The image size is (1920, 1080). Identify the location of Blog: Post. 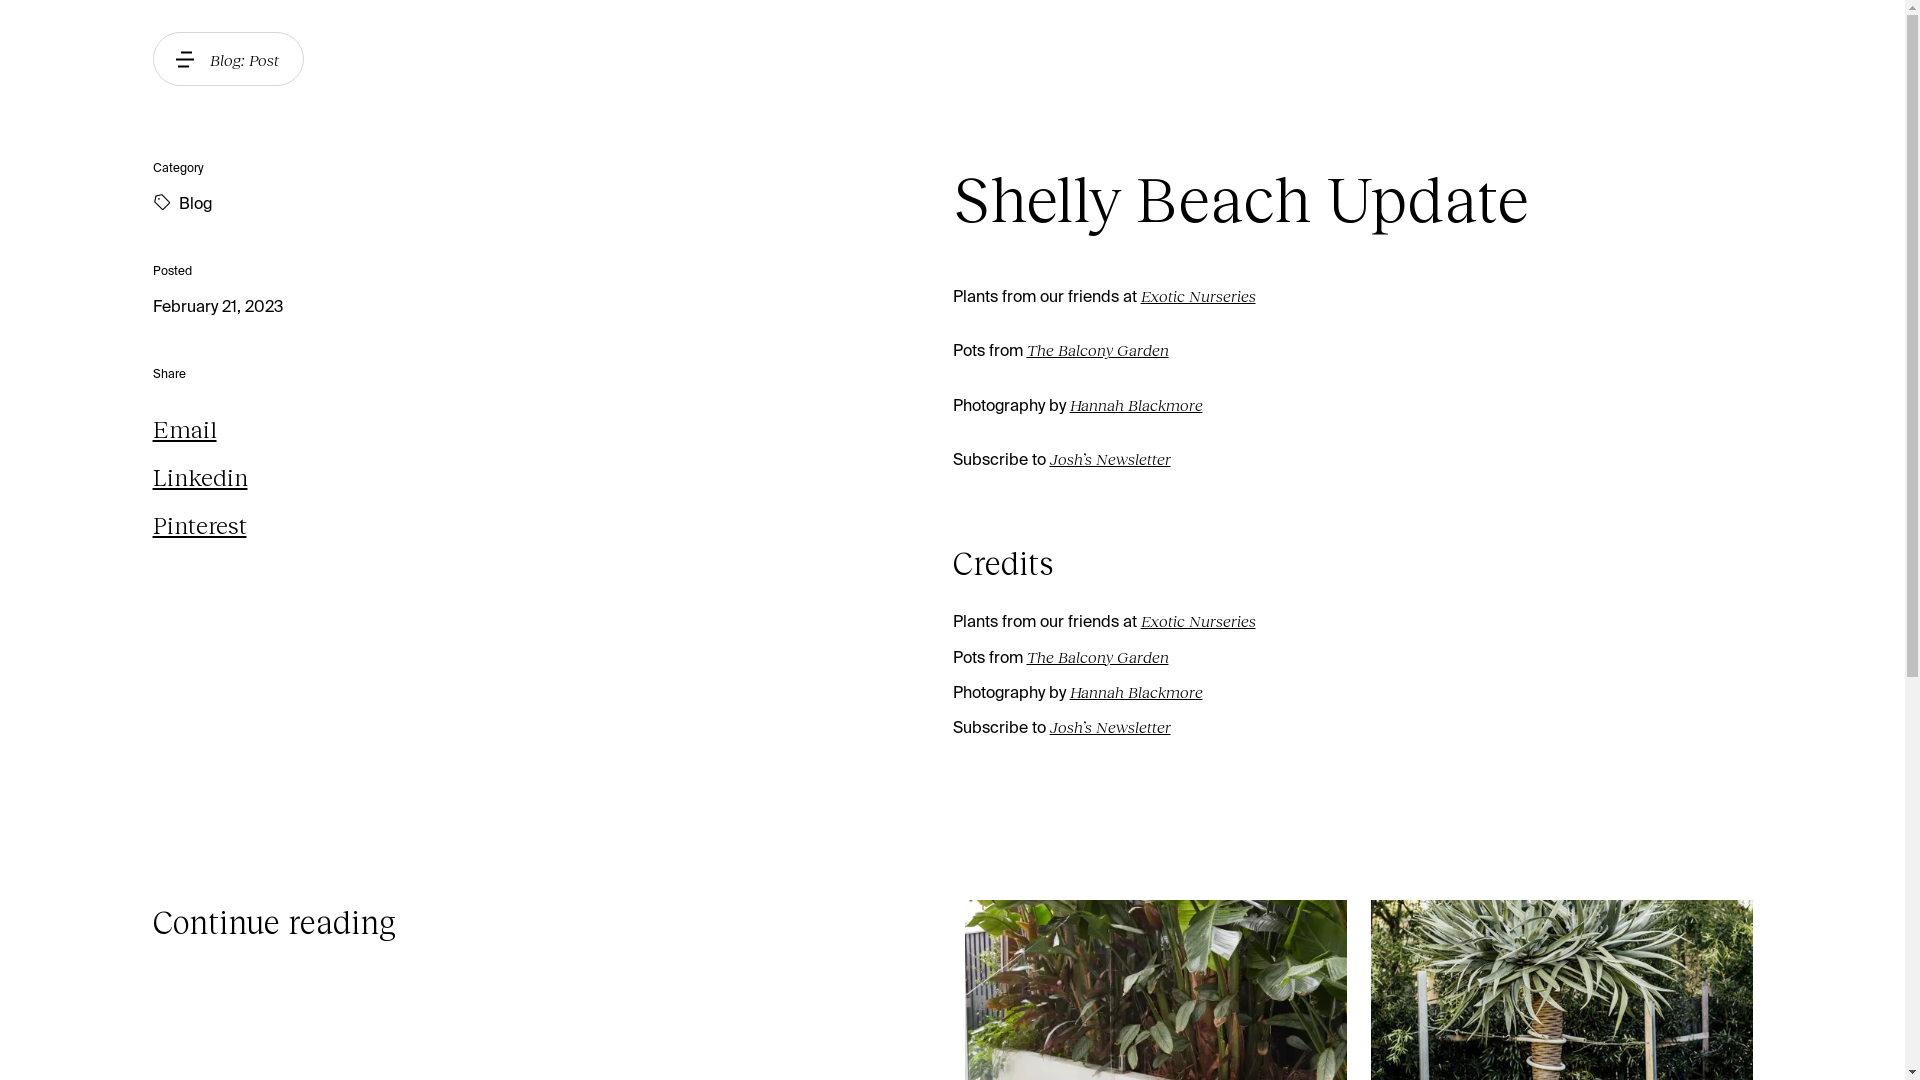
(228, 59).